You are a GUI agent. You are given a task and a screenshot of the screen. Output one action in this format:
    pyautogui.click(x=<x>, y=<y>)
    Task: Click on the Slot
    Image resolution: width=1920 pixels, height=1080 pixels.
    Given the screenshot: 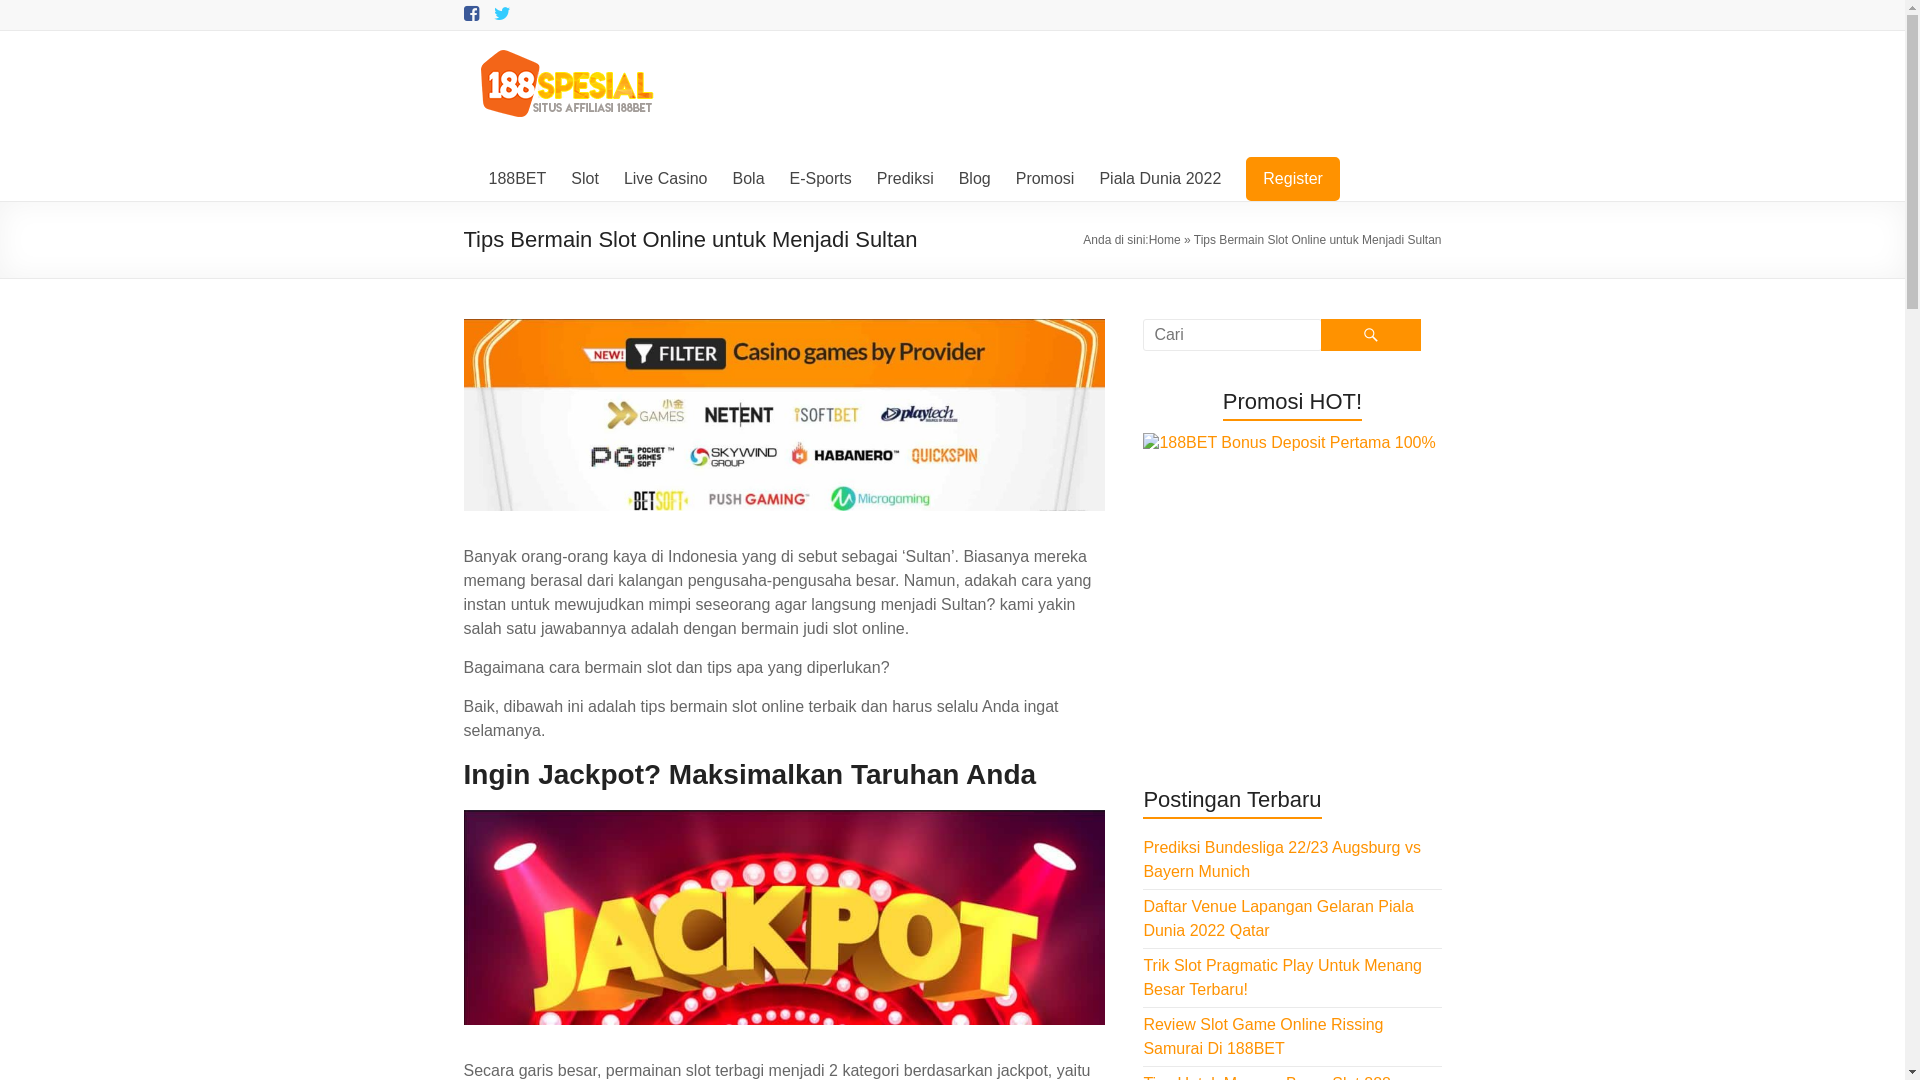 What is the action you would take?
    pyautogui.click(x=585, y=179)
    